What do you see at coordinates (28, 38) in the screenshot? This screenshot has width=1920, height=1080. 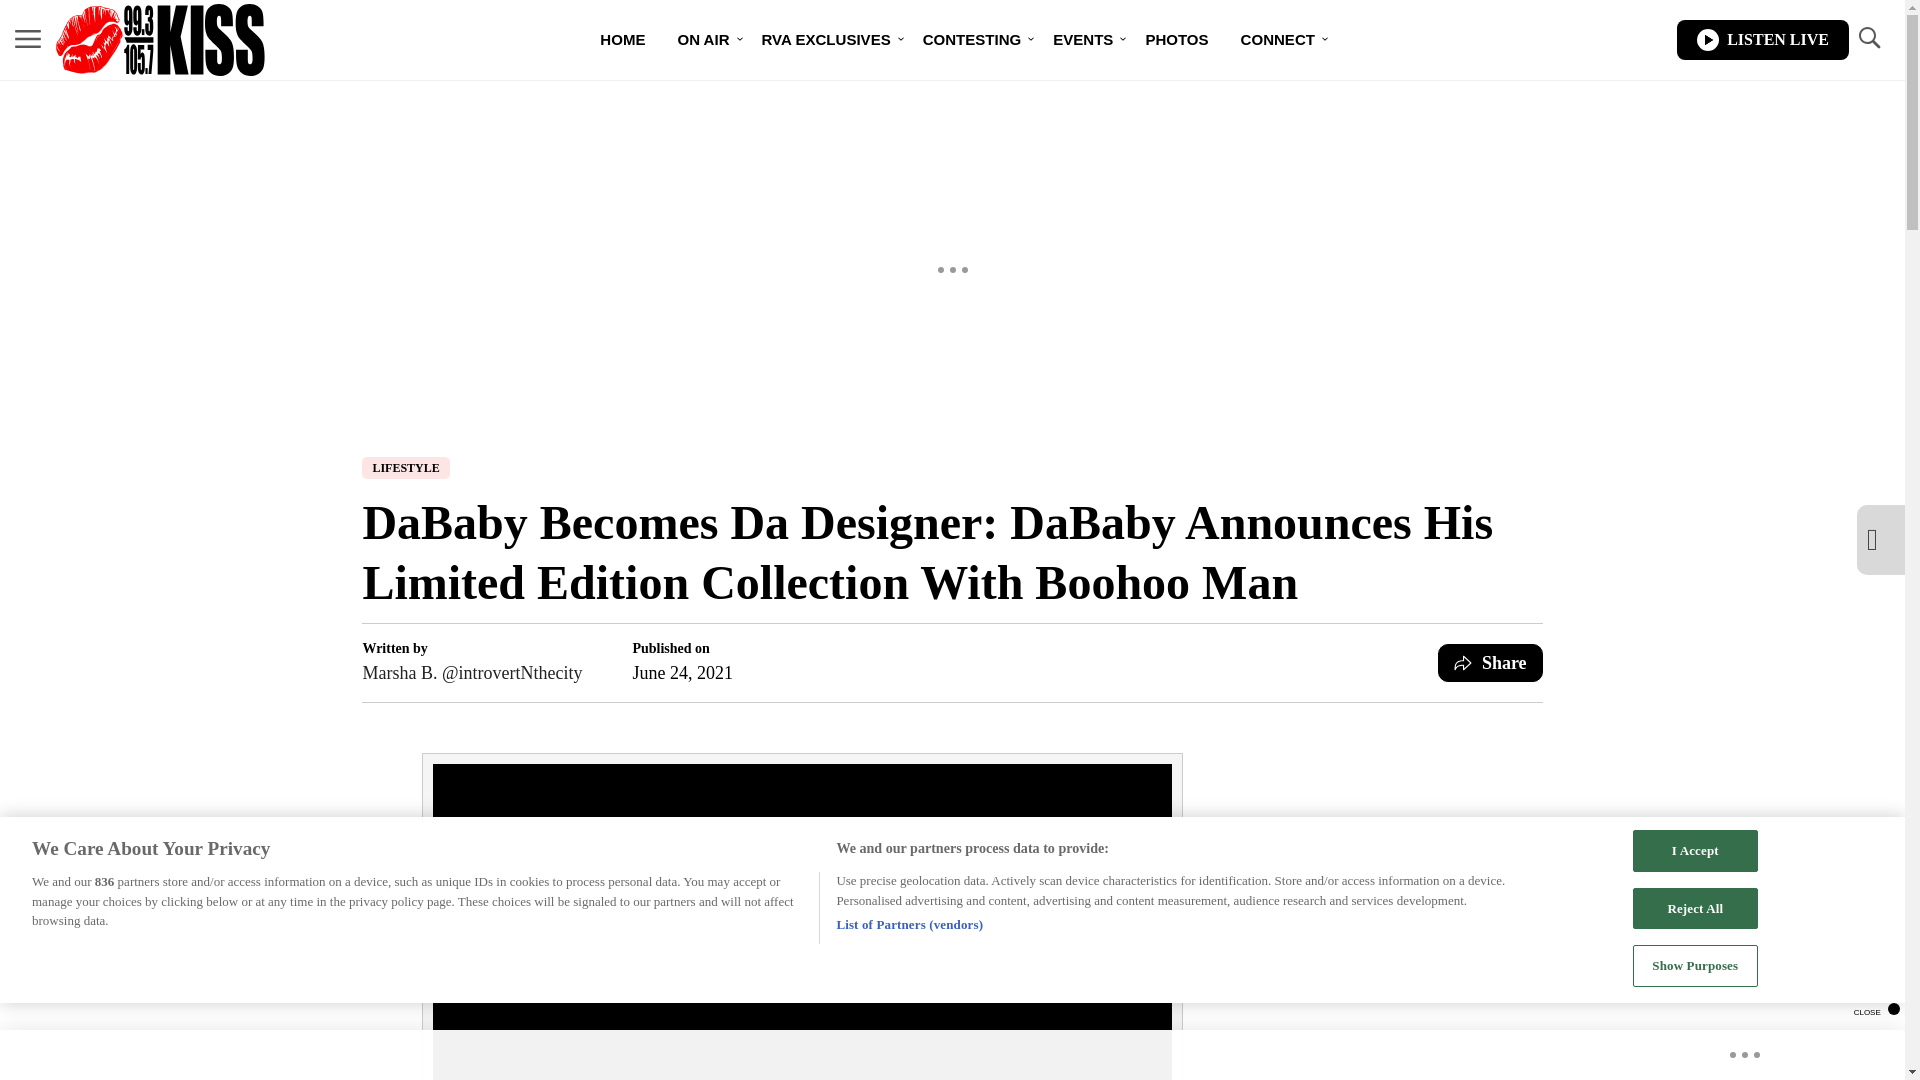 I see `MENU` at bounding box center [28, 38].